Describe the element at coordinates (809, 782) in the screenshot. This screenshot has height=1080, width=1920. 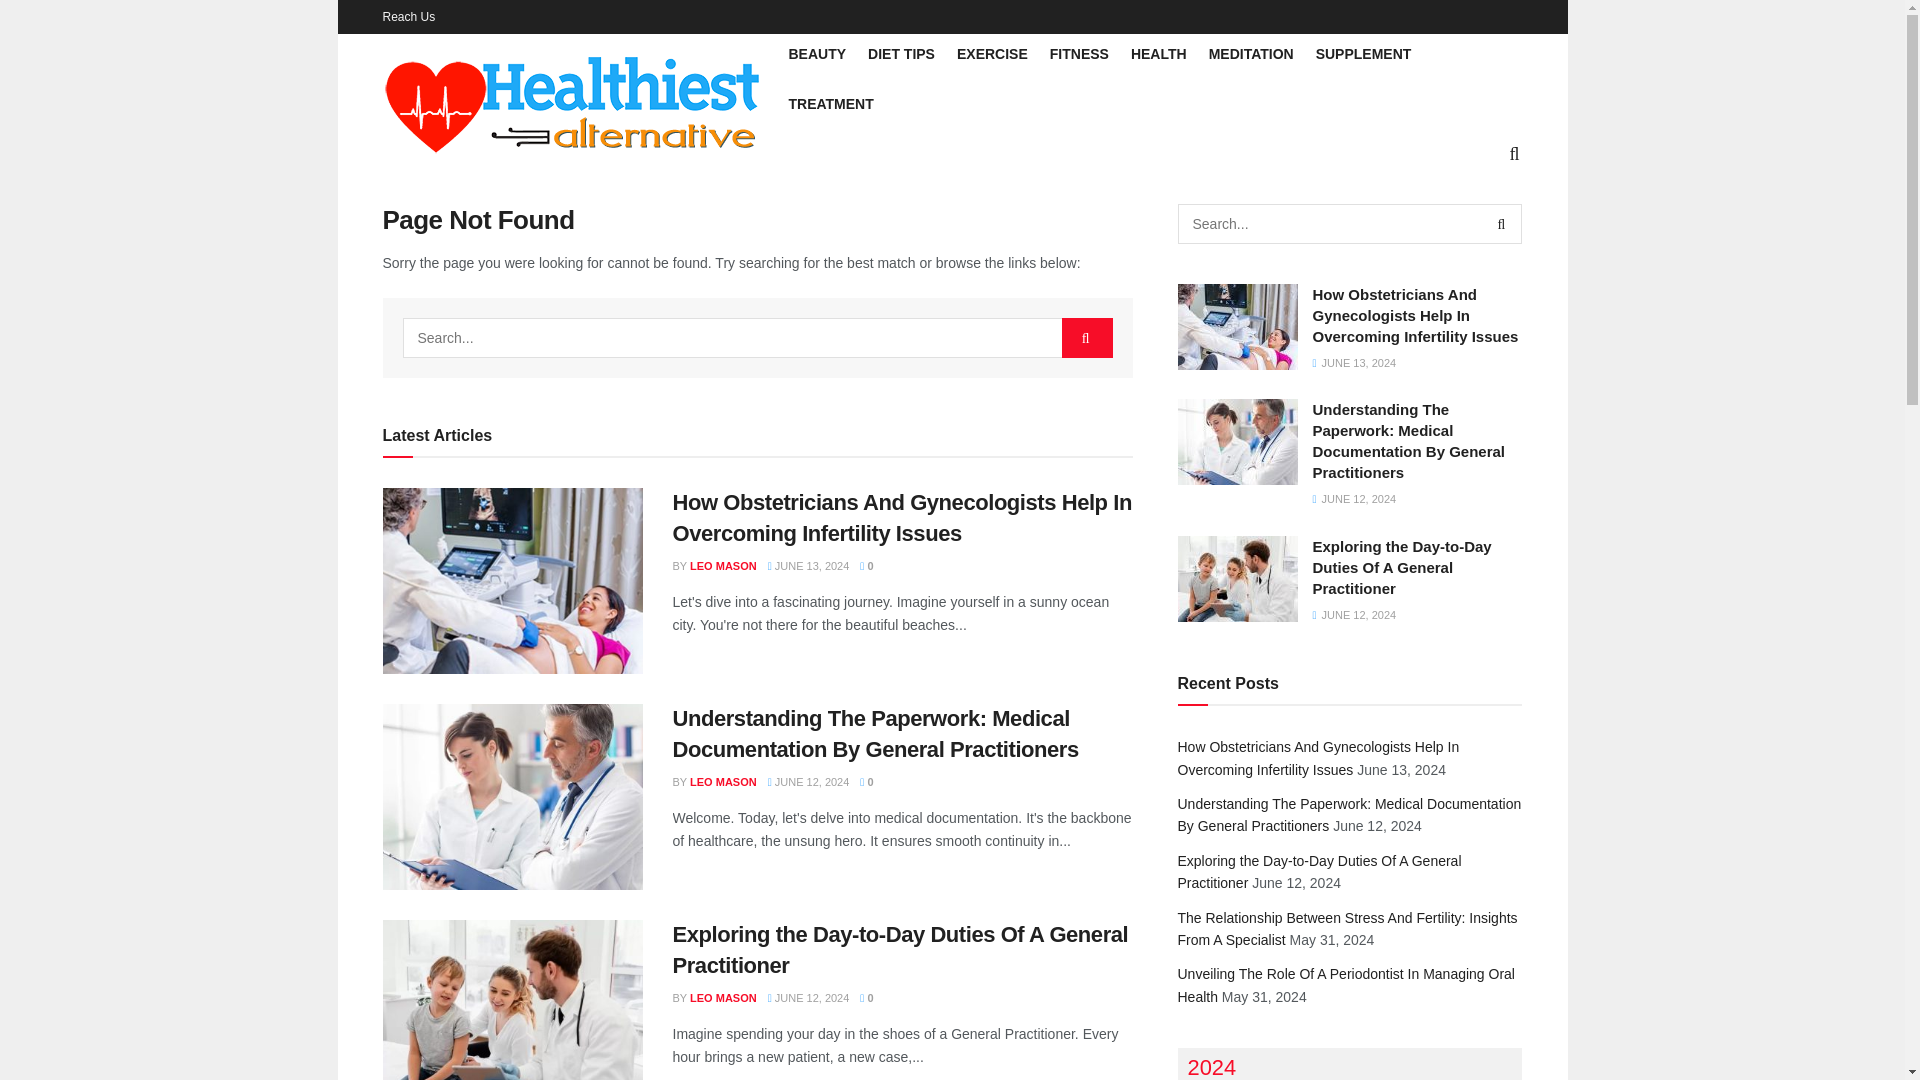
I see `JUNE 12, 2024` at that location.